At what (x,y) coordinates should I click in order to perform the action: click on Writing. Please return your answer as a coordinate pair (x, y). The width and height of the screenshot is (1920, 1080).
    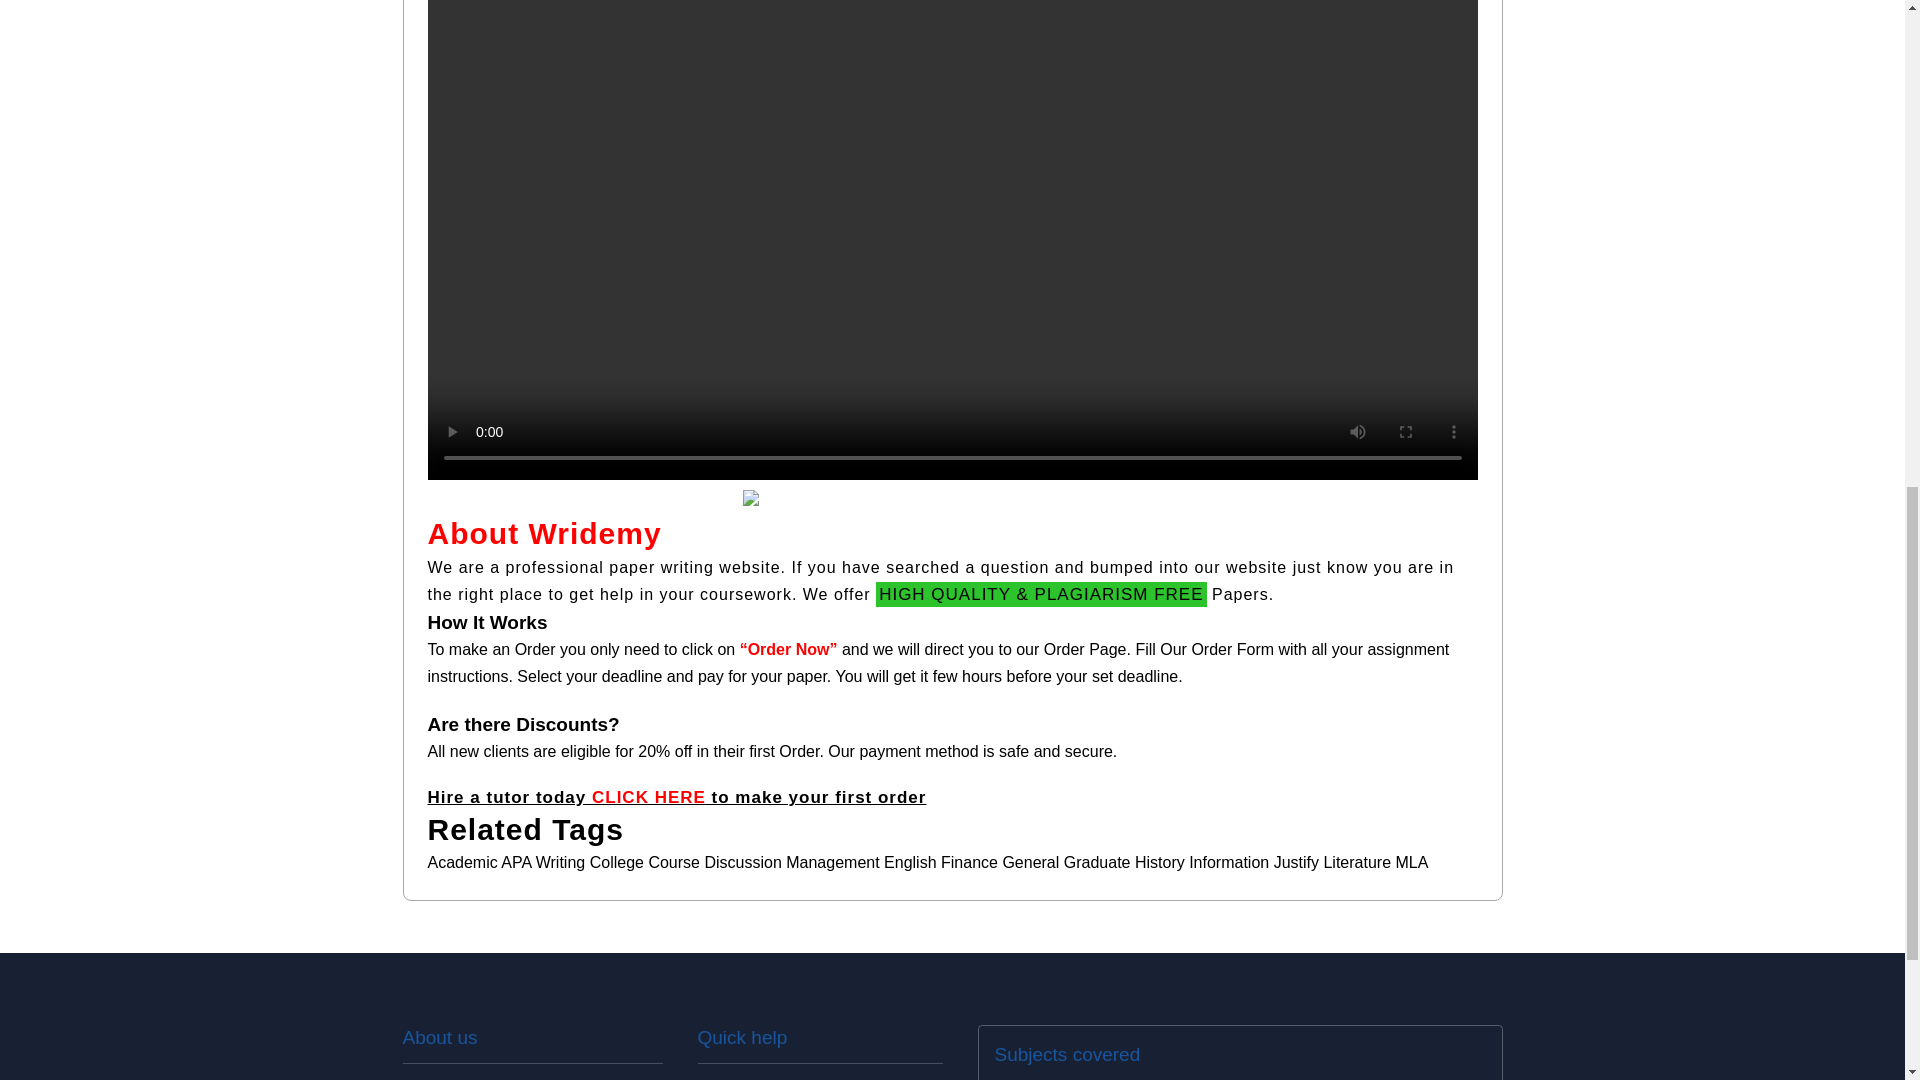
    Looking at the image, I should click on (560, 862).